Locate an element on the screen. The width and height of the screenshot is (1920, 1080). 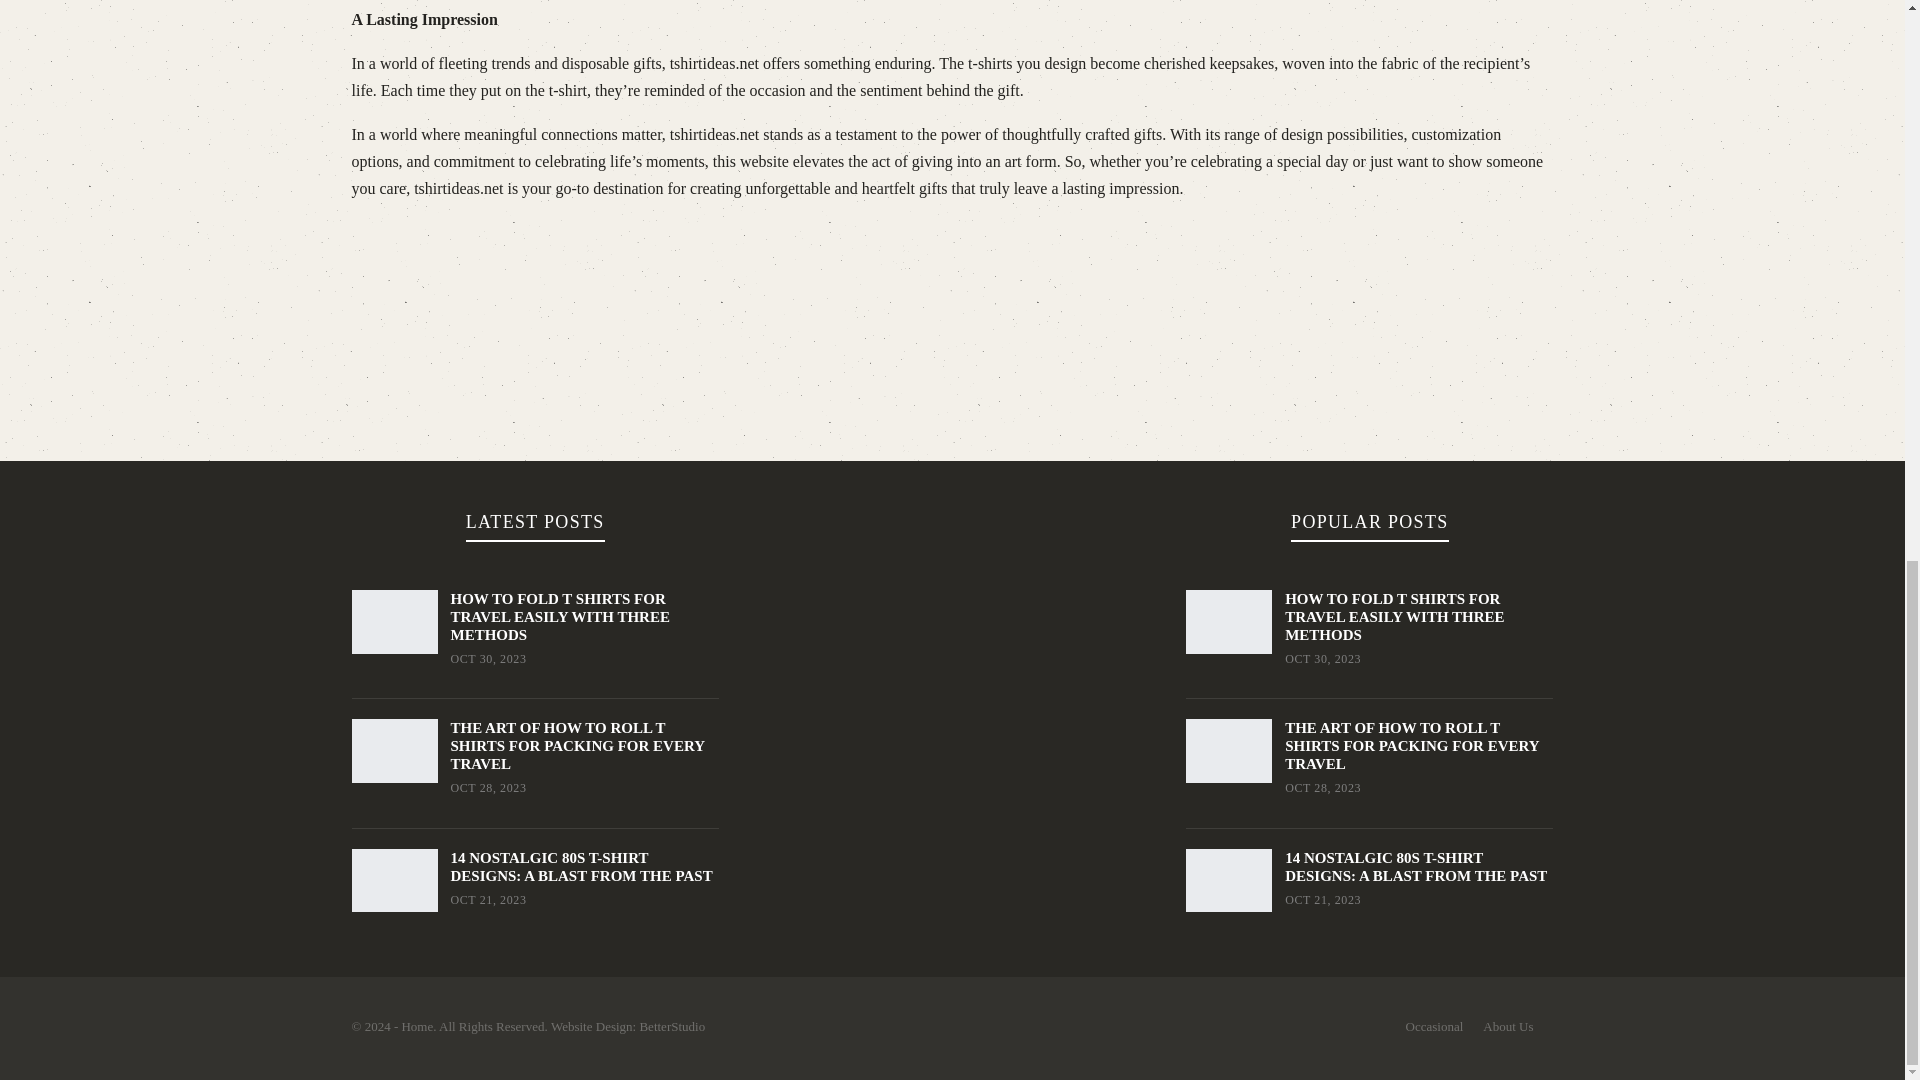
The Art of How to Roll T Shirts for Packing for Every Travel is located at coordinates (394, 751).